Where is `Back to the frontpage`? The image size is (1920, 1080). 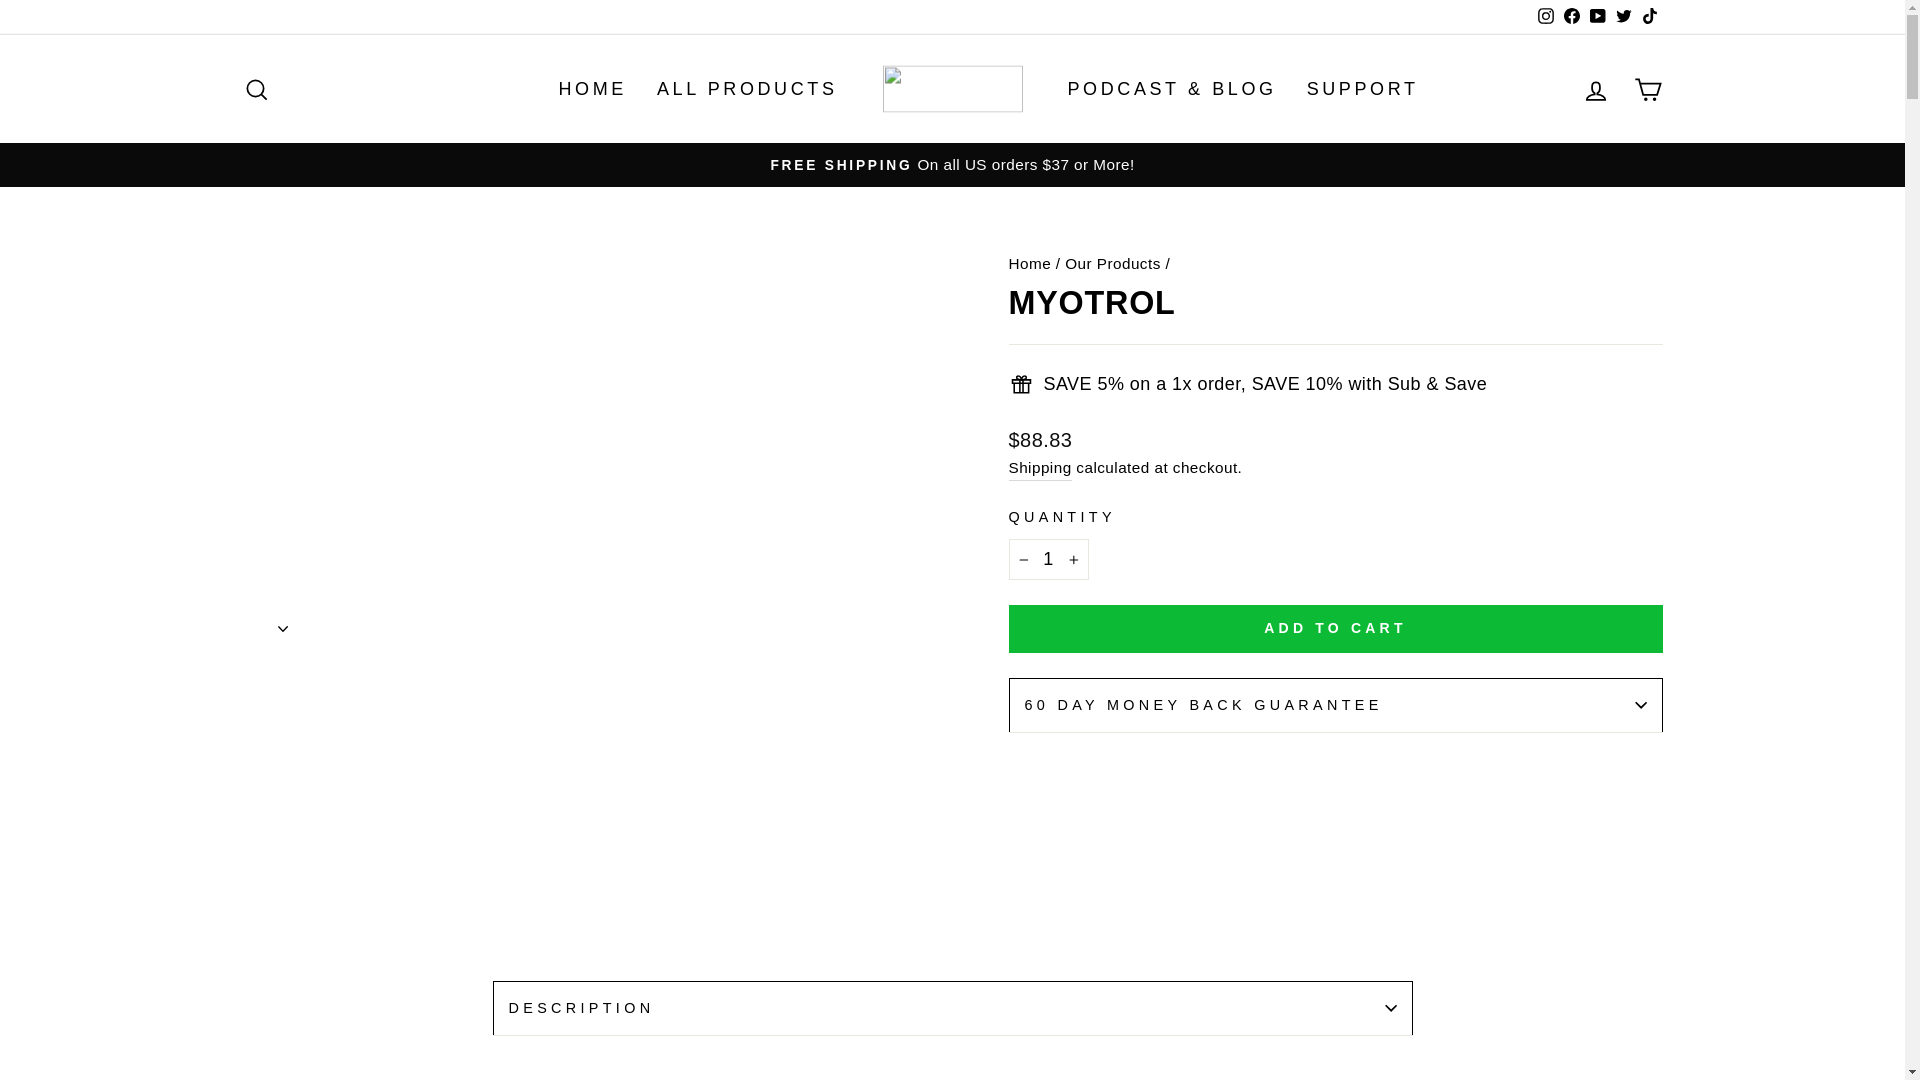 Back to the frontpage is located at coordinates (1029, 263).